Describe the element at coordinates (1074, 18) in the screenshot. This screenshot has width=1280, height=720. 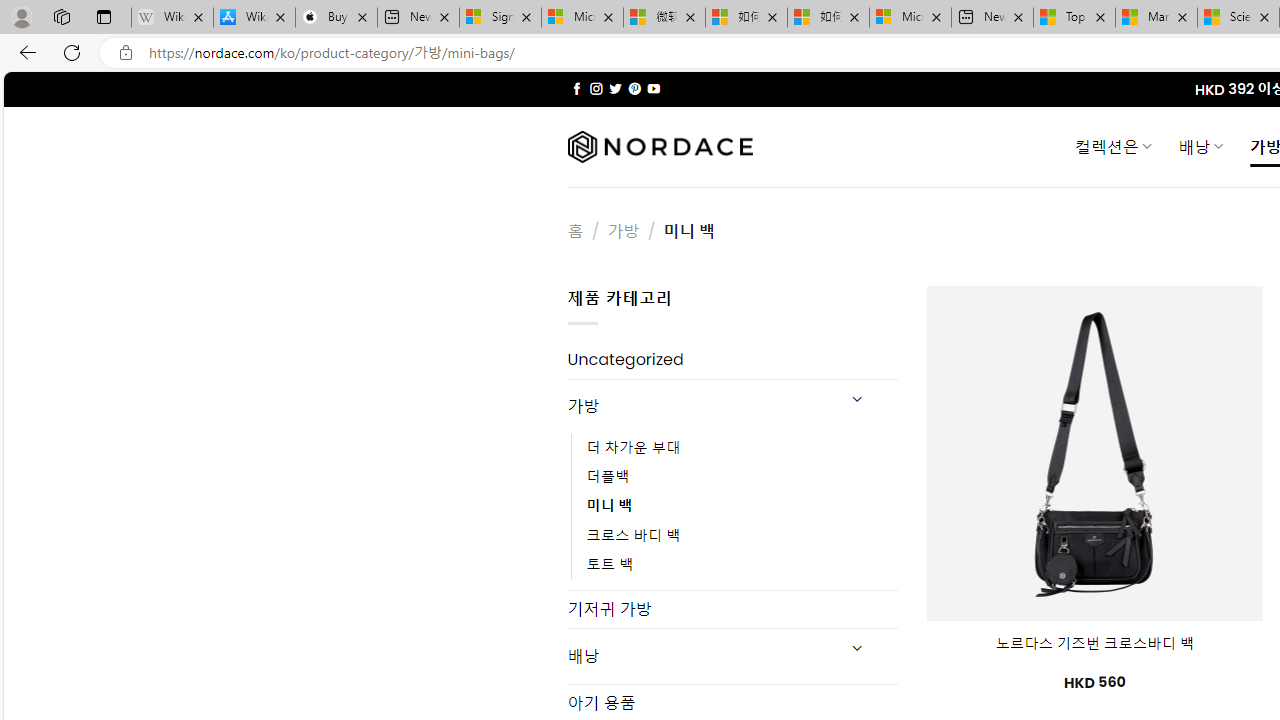
I see `Top Stories - MSN` at that location.